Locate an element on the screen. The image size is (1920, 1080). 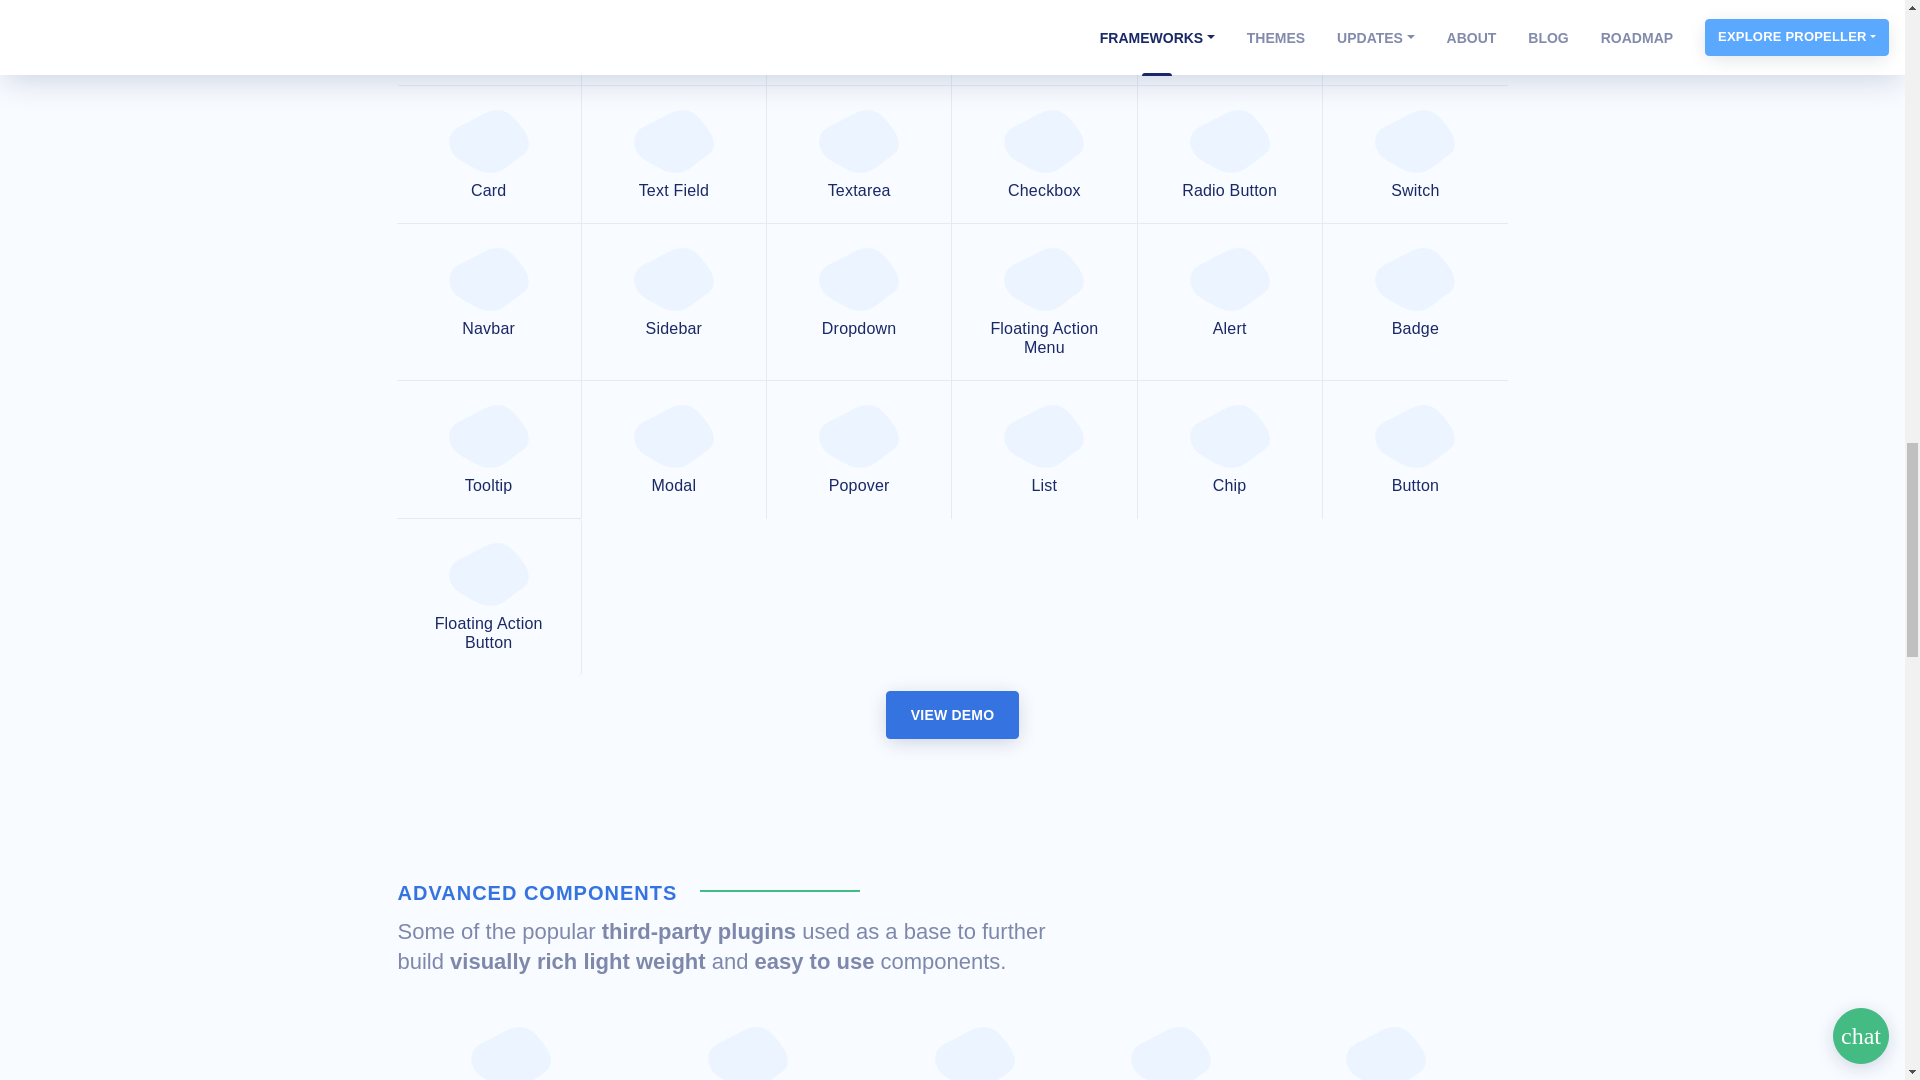
Accordion is located at coordinates (1044, 43).